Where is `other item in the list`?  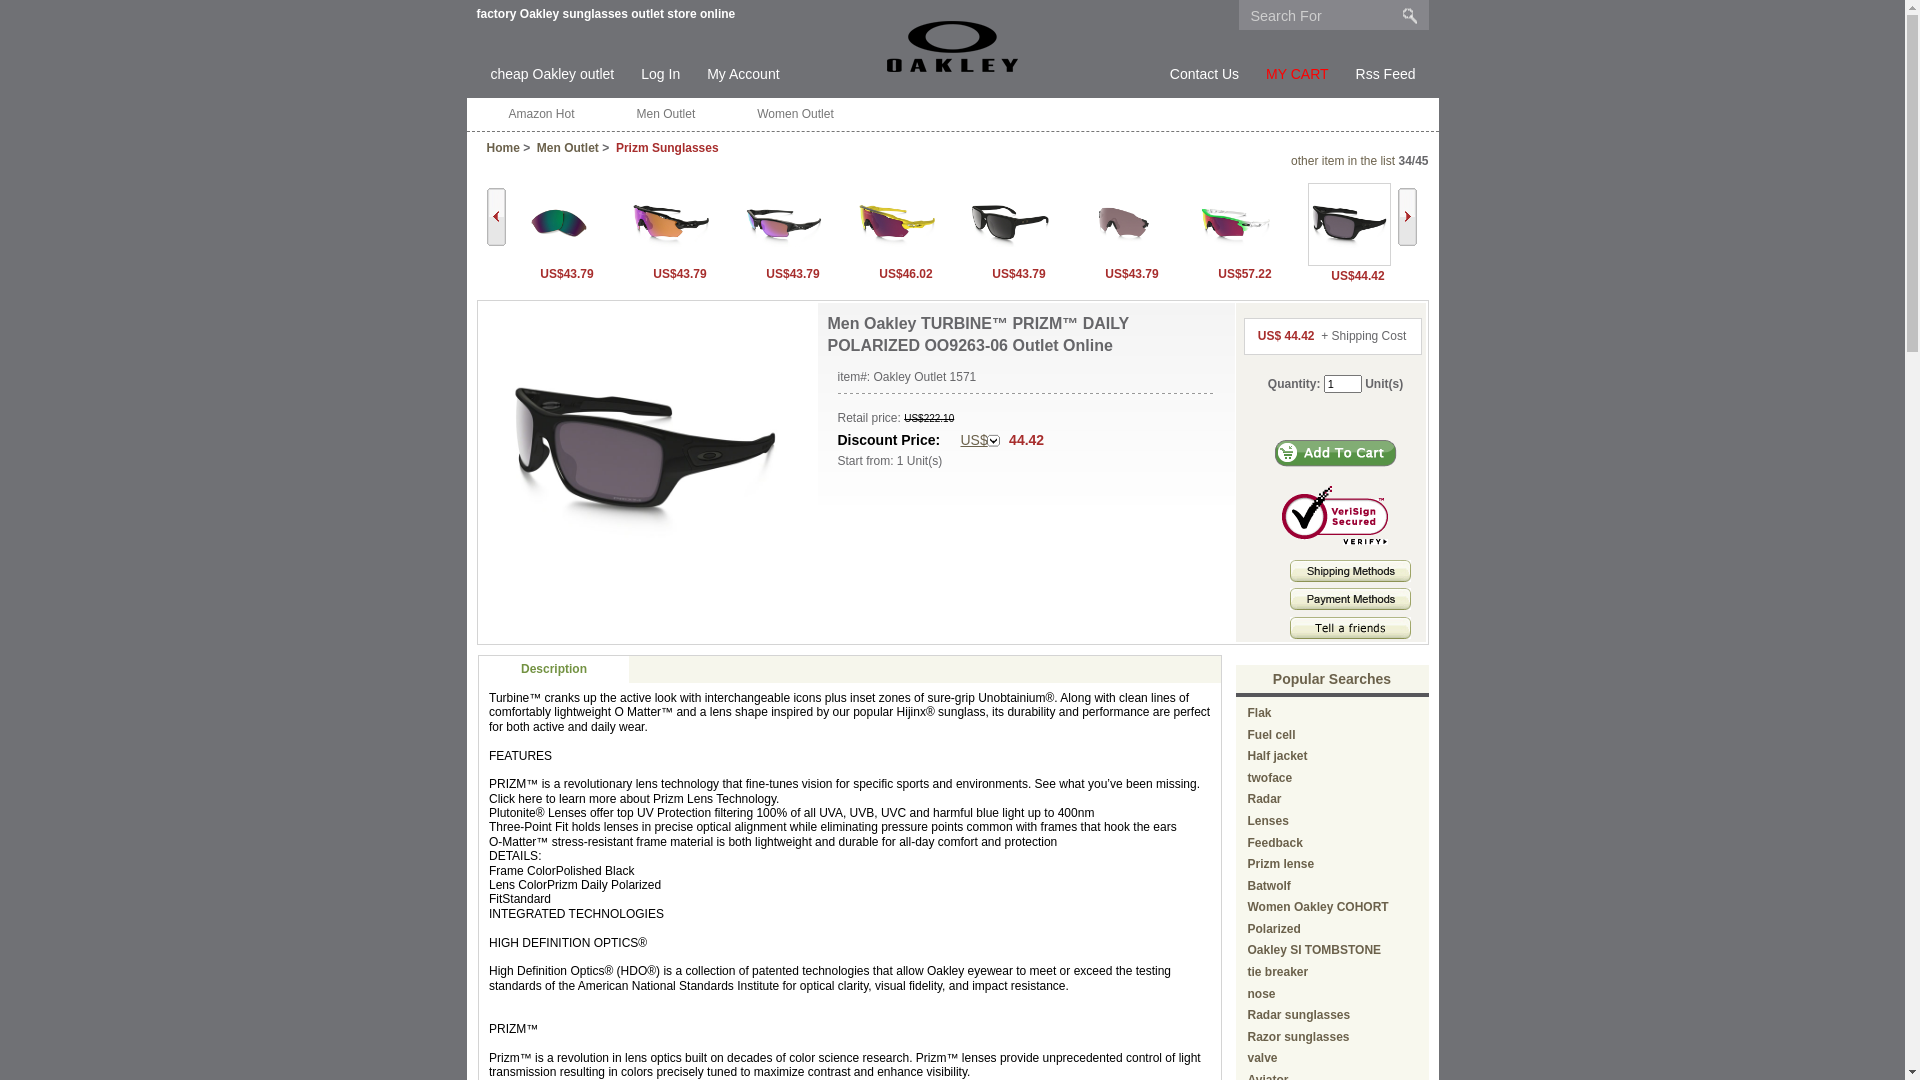
other item in the list is located at coordinates (1343, 161).